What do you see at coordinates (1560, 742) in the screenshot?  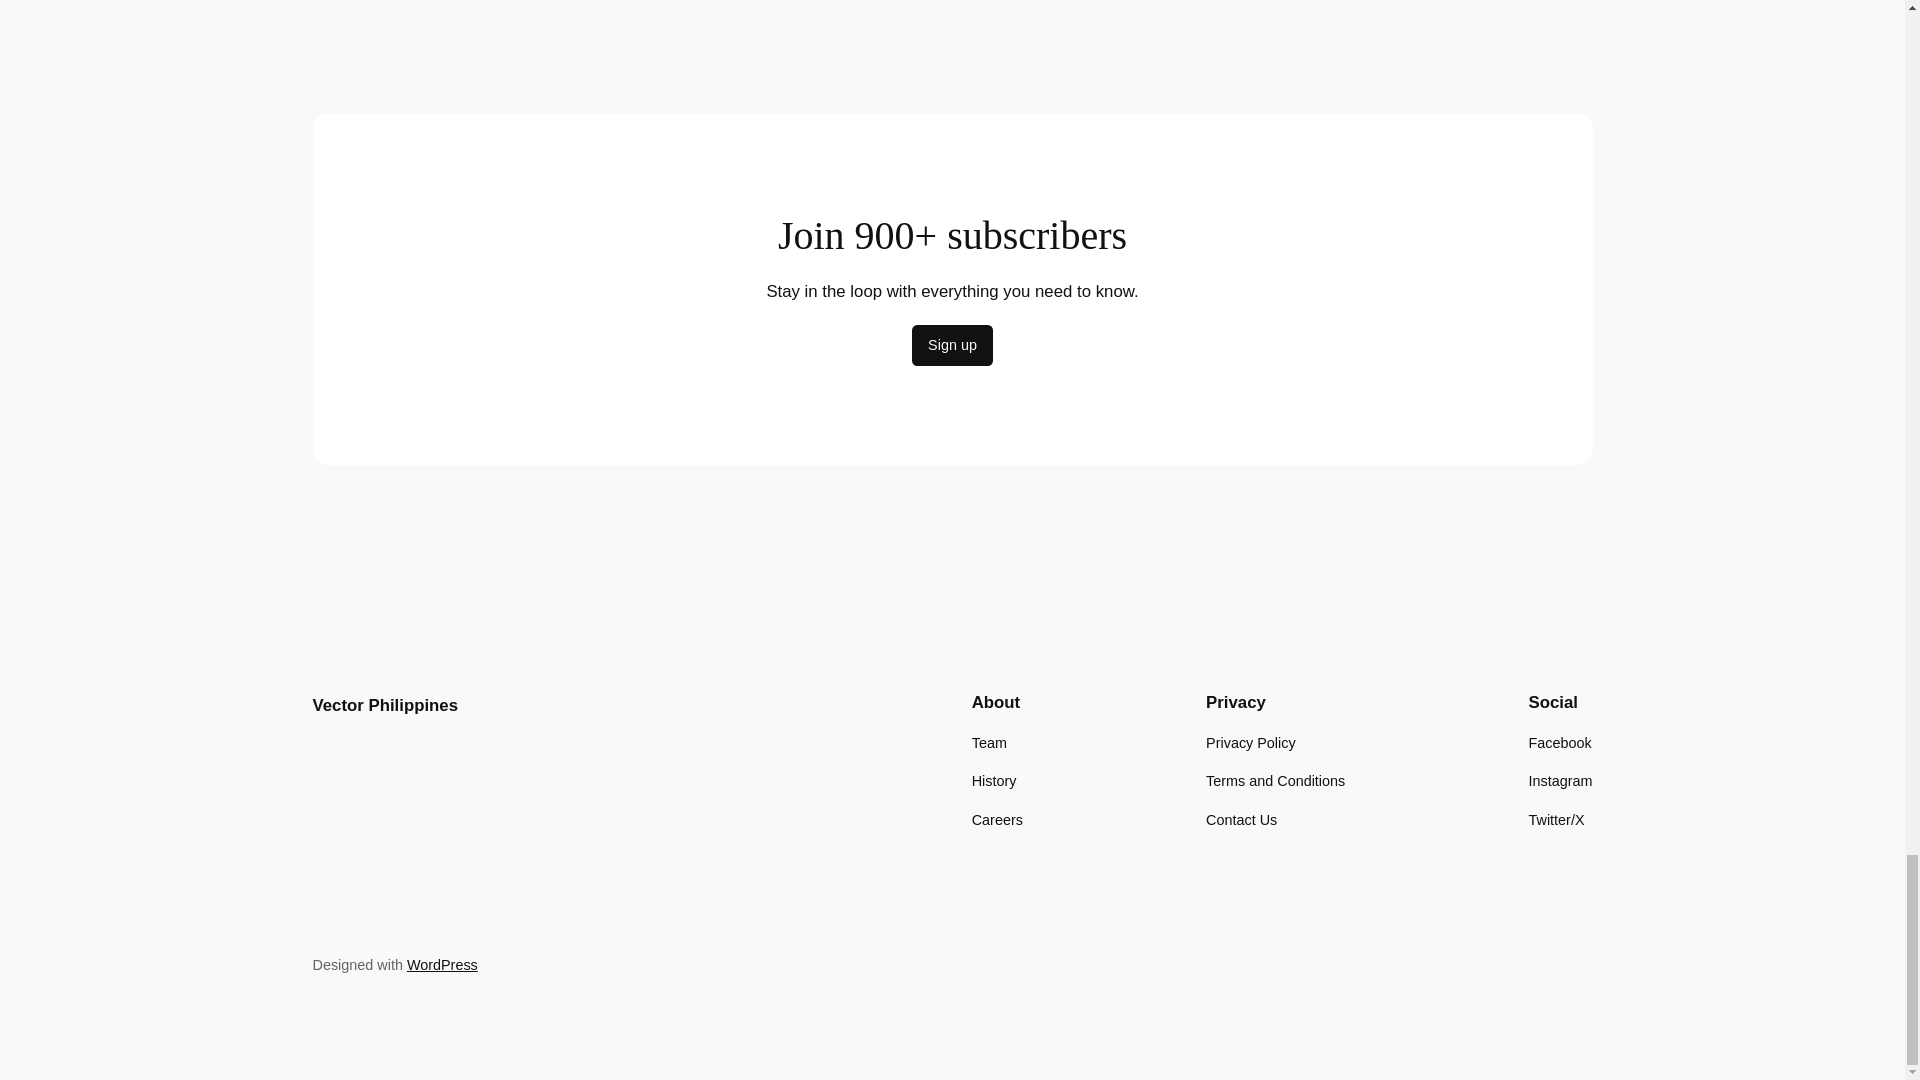 I see `Facebook` at bounding box center [1560, 742].